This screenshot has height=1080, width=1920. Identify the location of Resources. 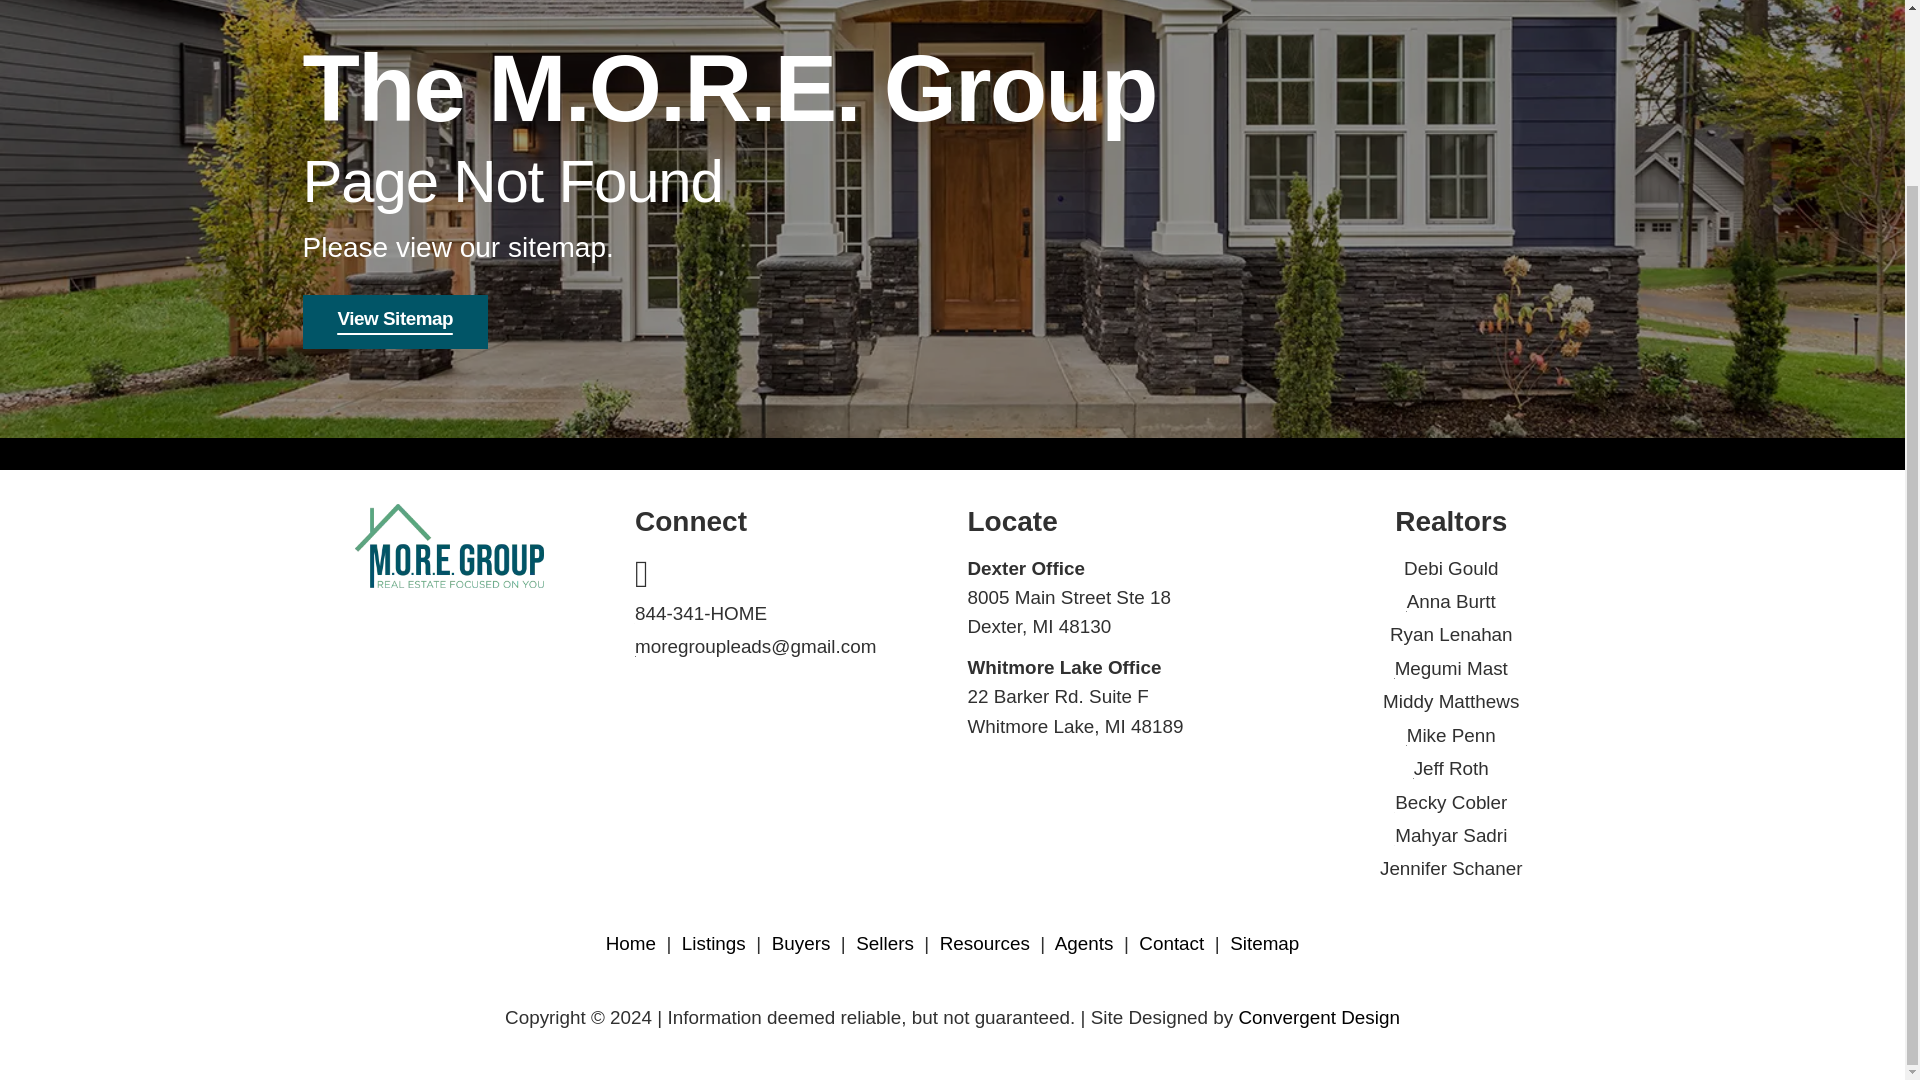
(984, 943).